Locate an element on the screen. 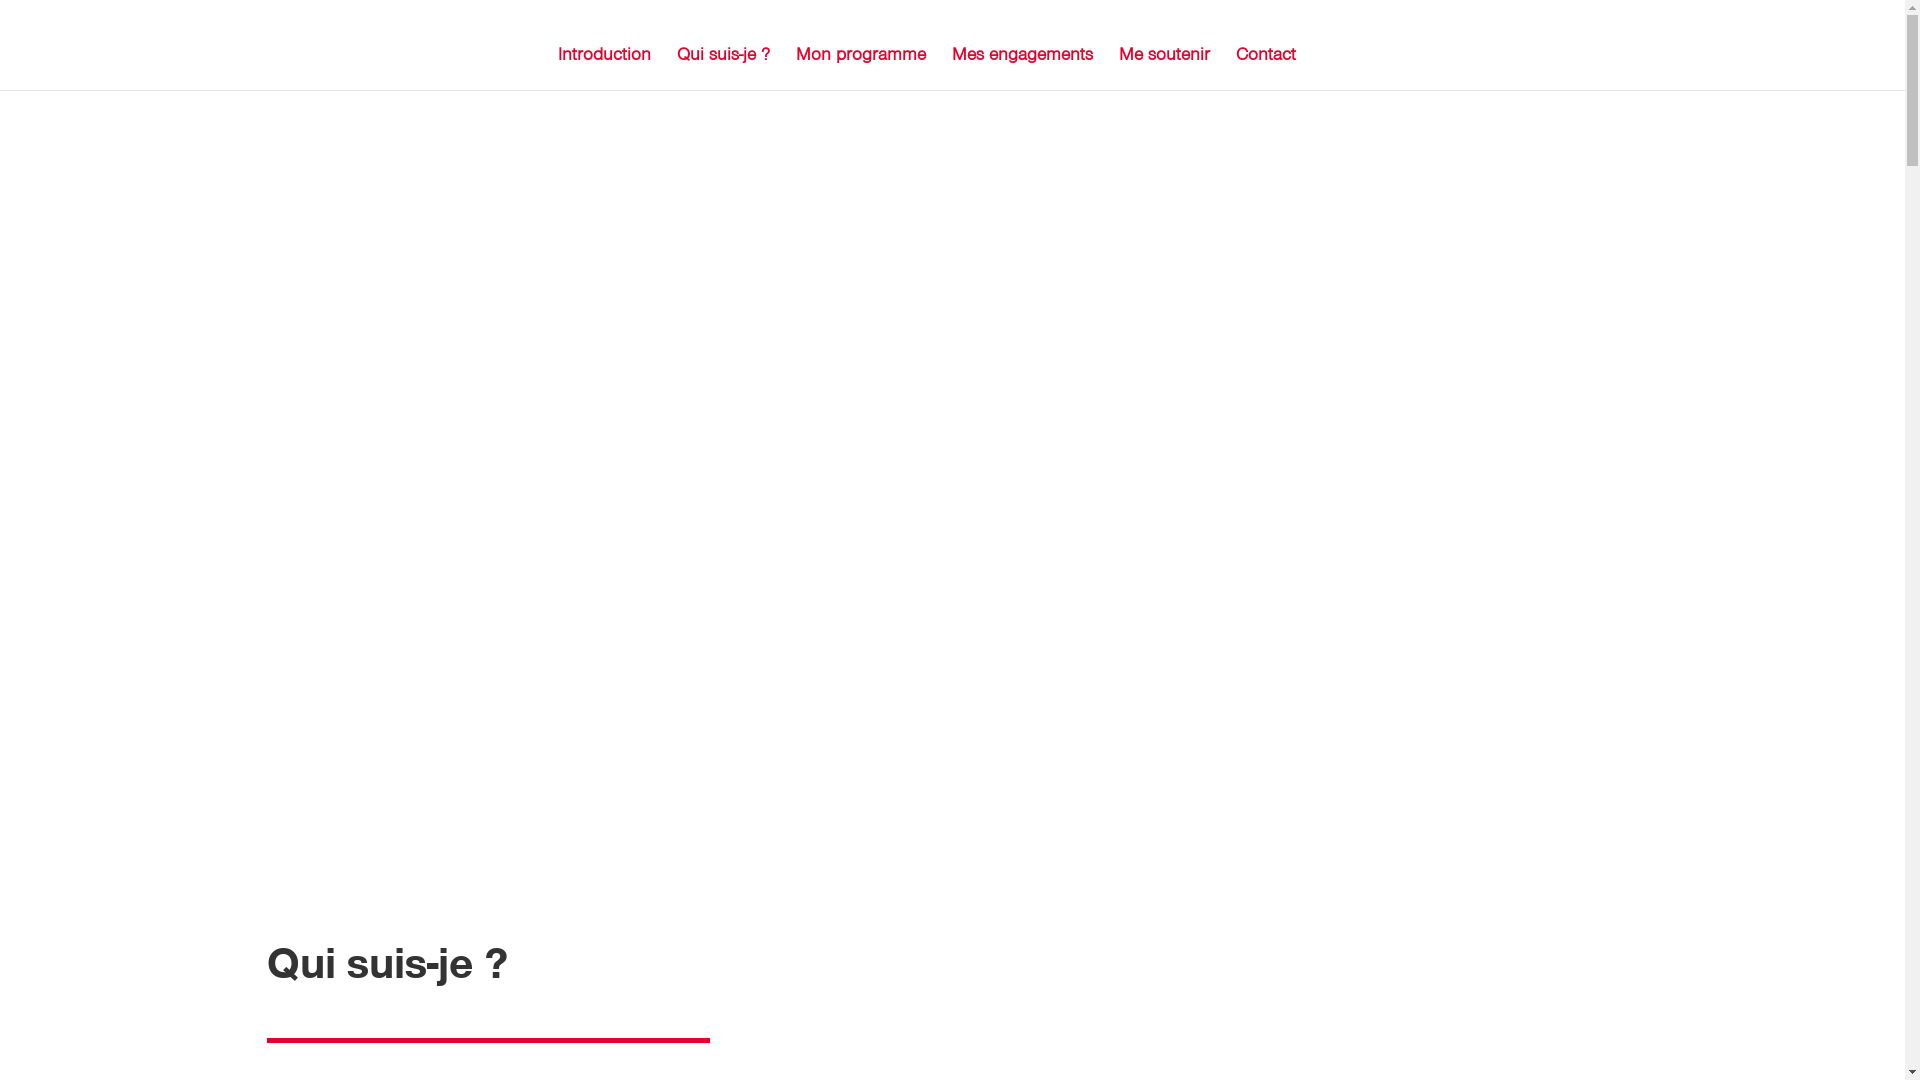 This screenshot has width=1920, height=1080. Qui suis-je ? is located at coordinates (722, 68).